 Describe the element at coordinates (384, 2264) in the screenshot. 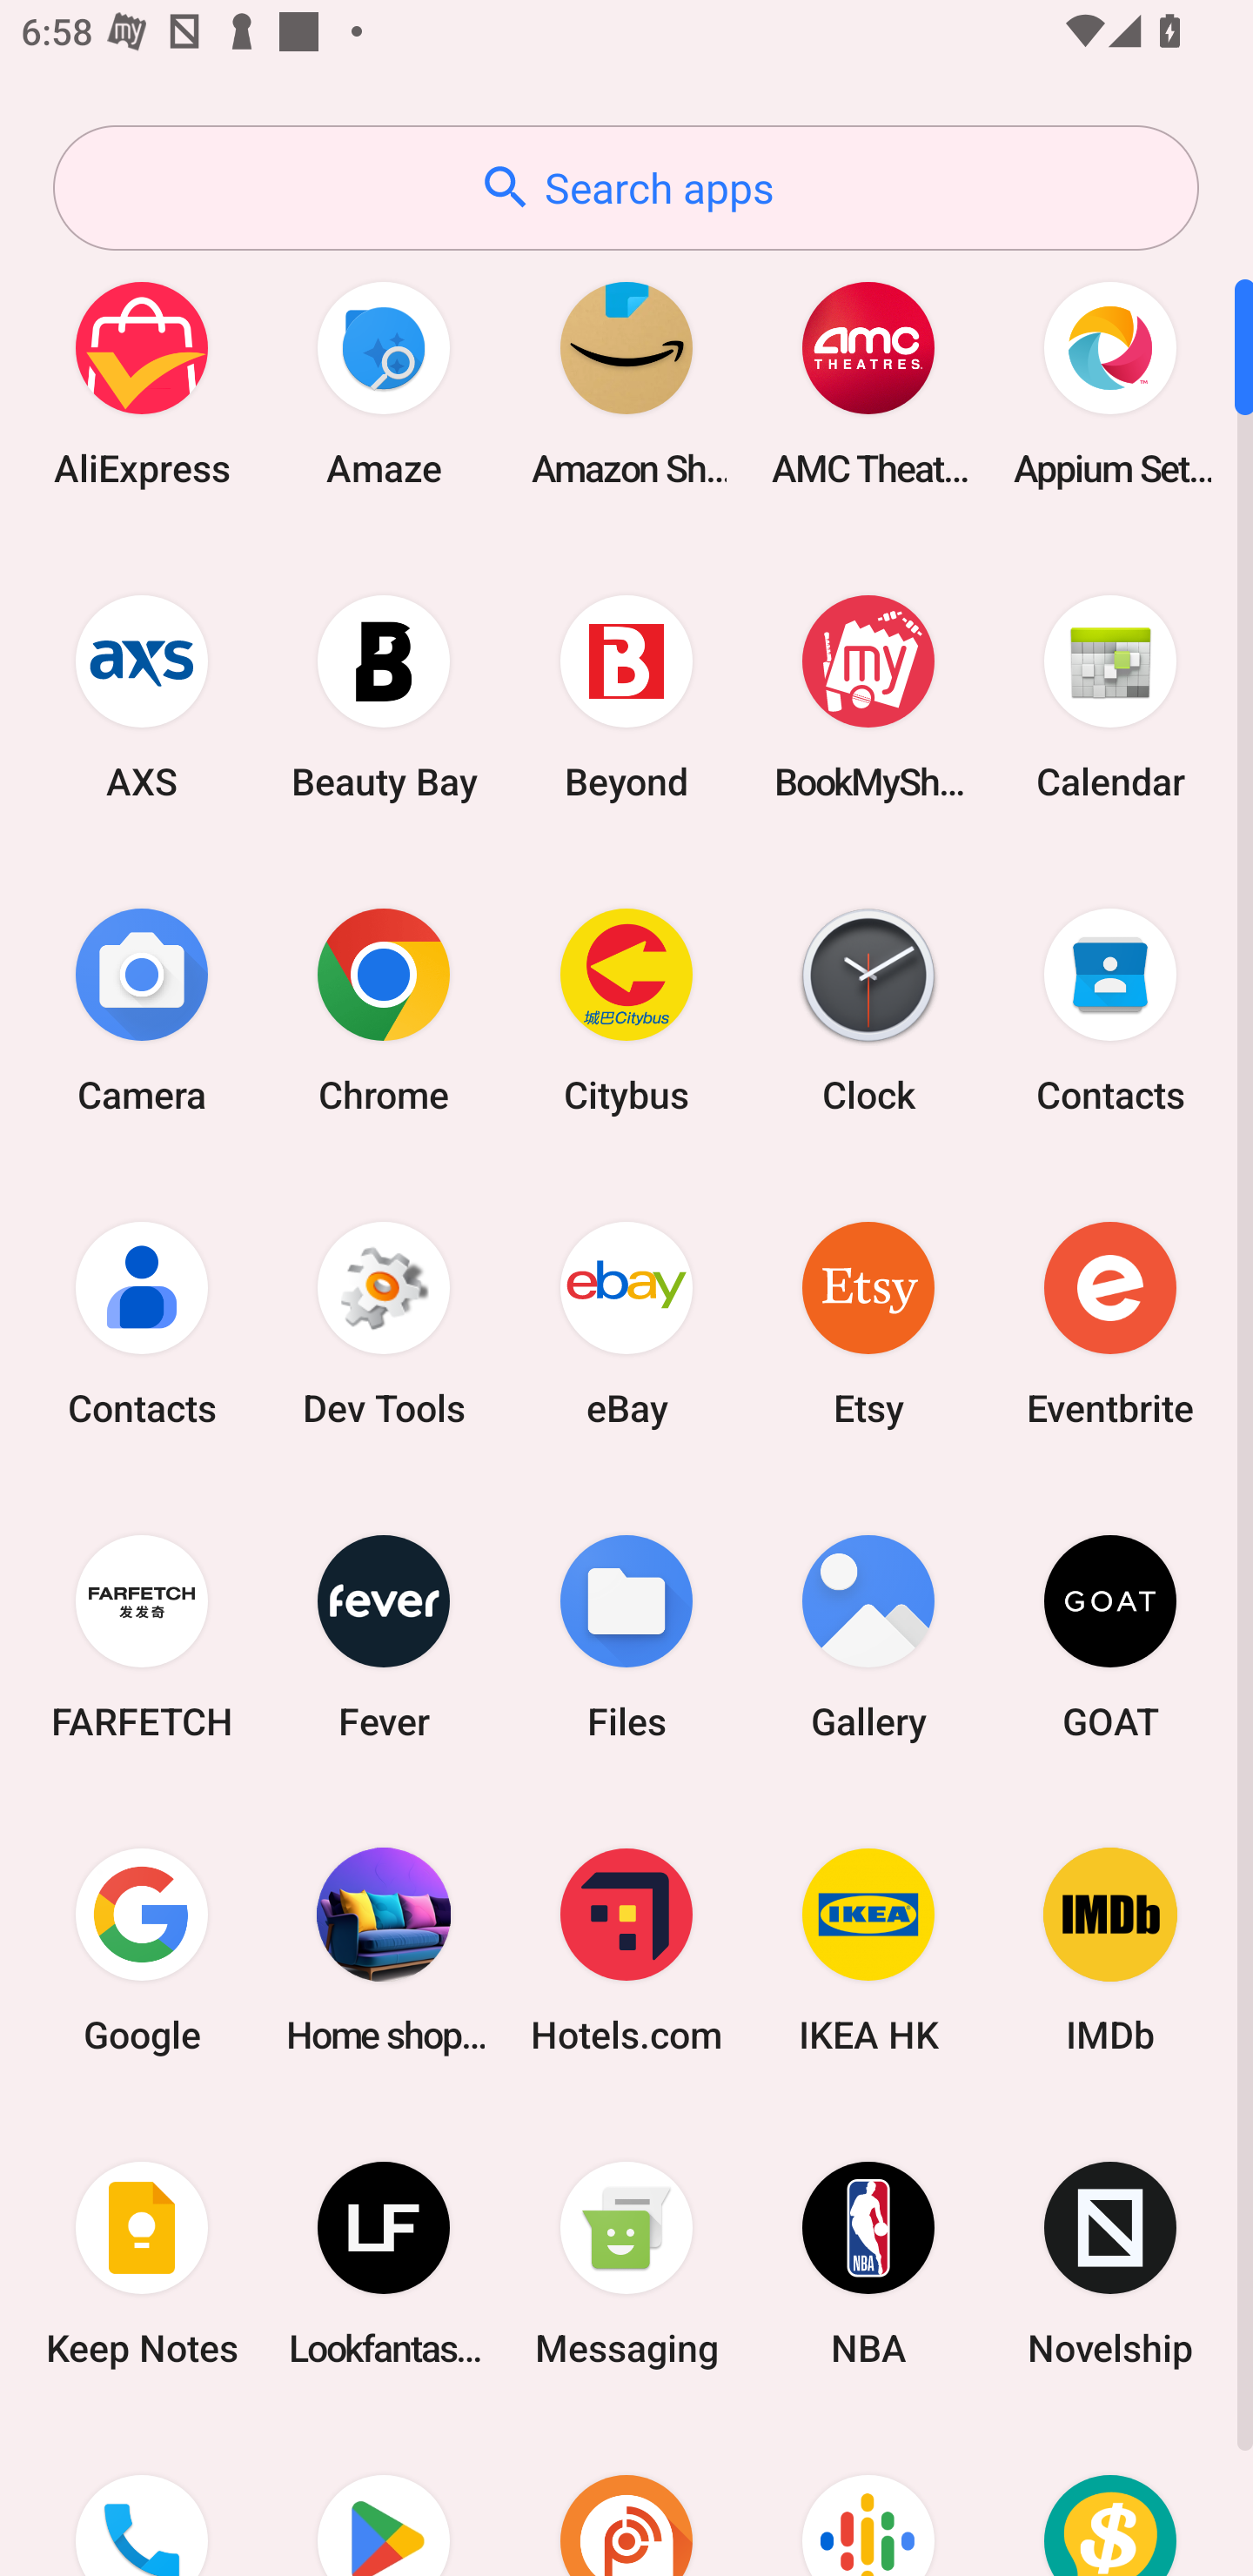

I see `Lookfantastic` at that location.